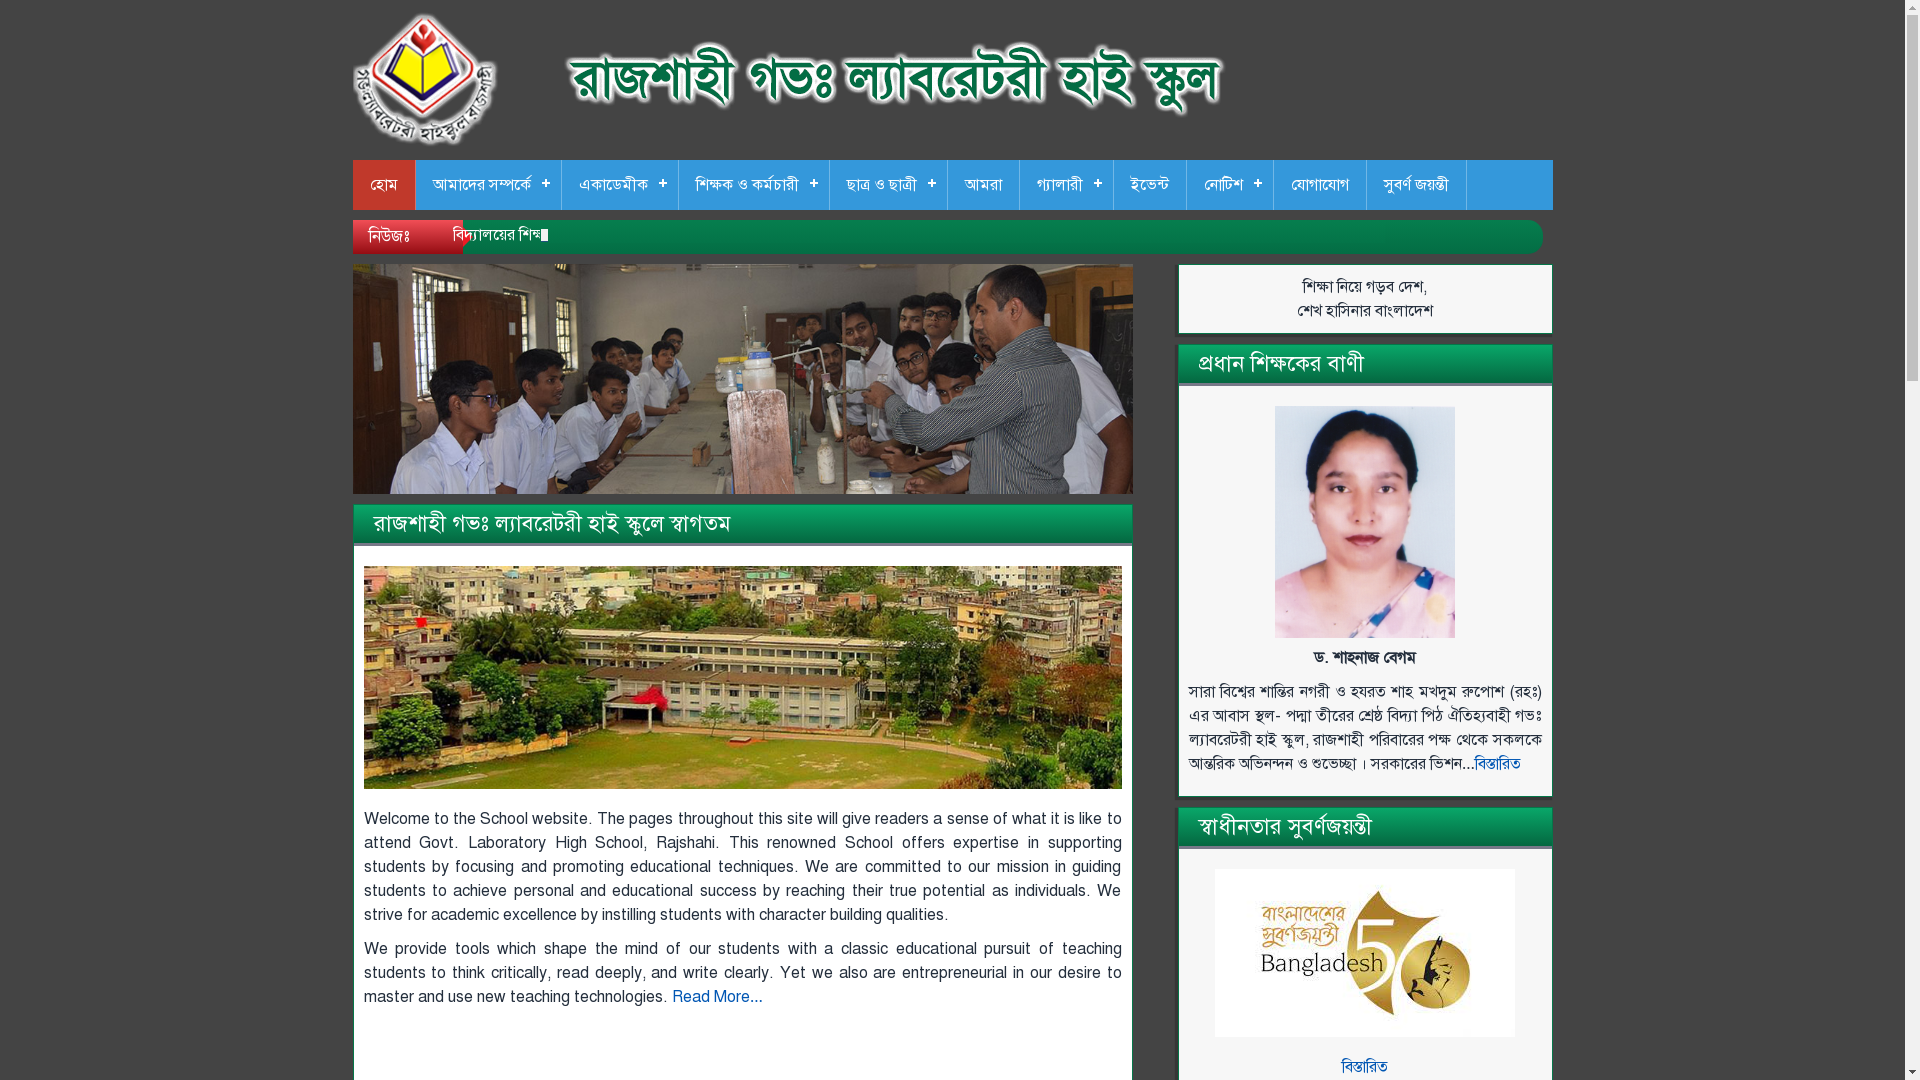  I want to click on noteburner itunes audio converter, so click(970, 1031).